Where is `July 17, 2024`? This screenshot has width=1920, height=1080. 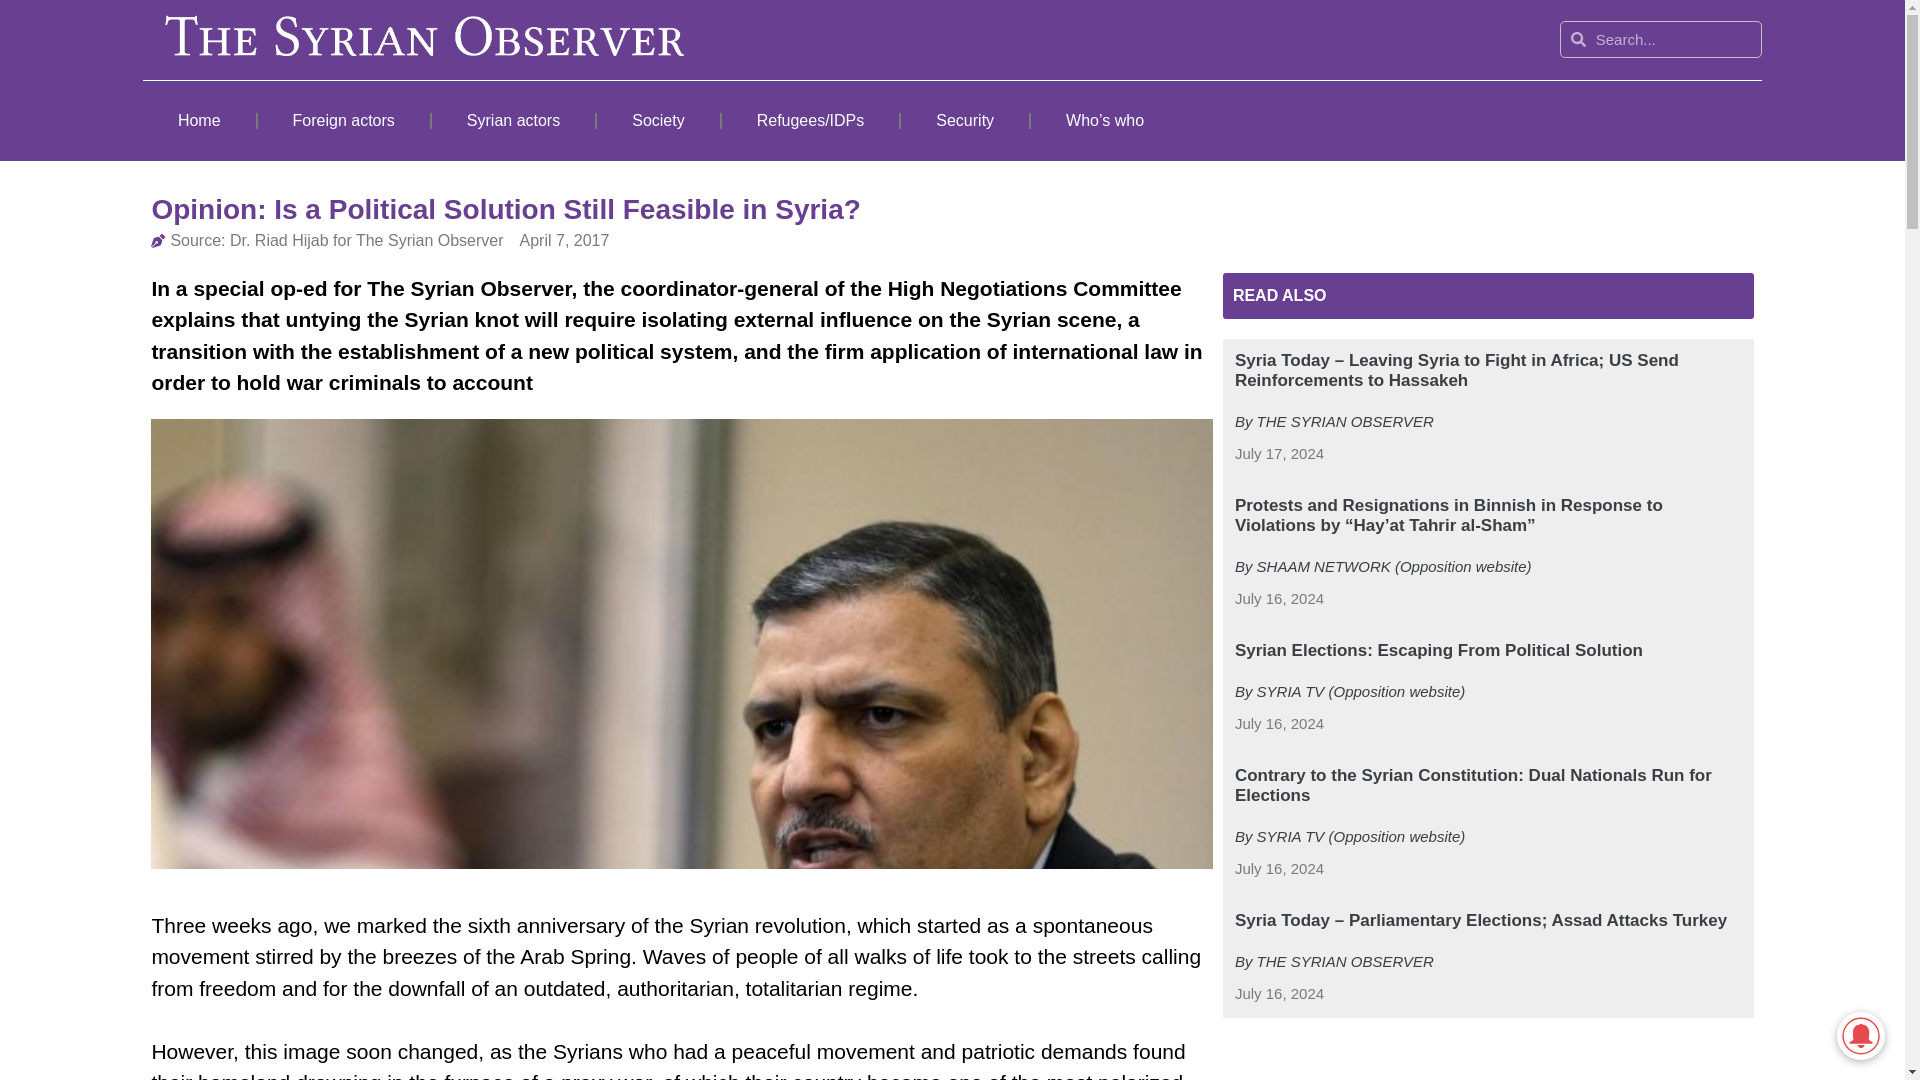
July 17, 2024 is located at coordinates (1279, 454).